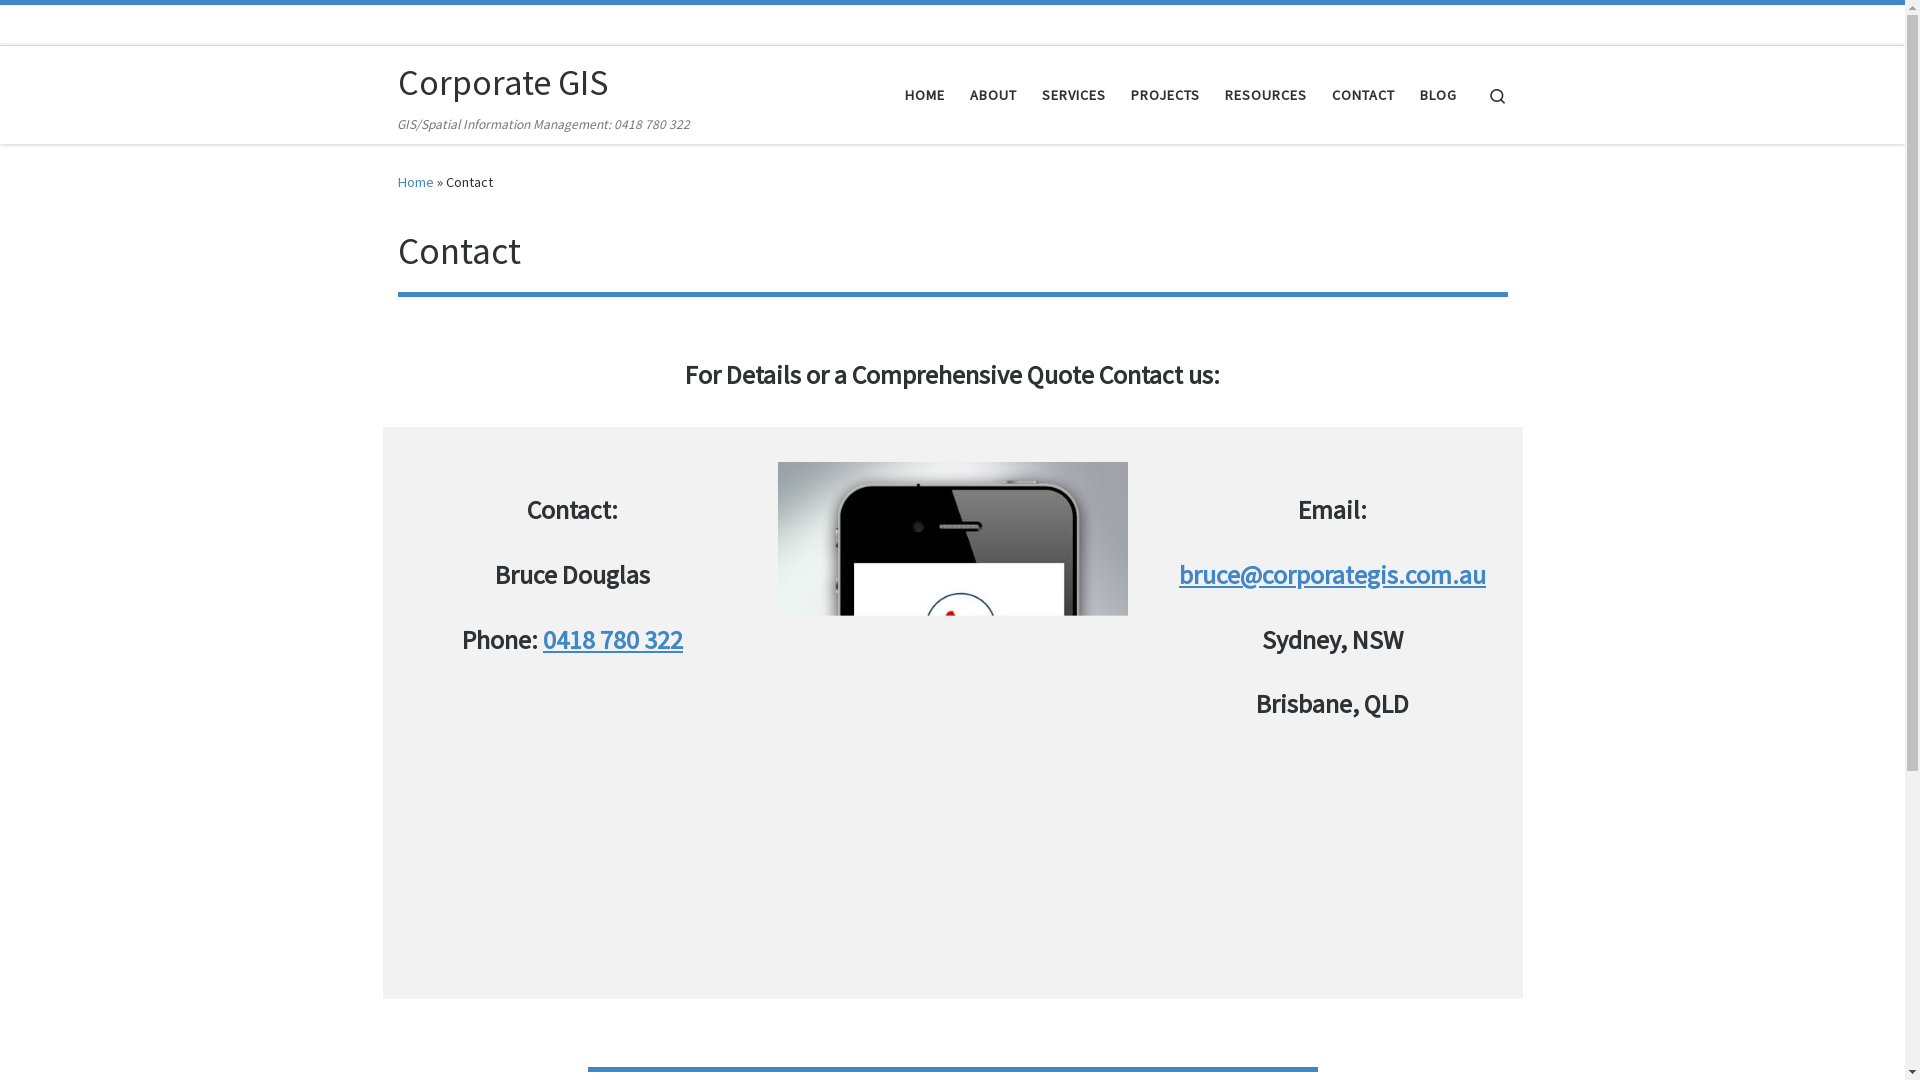 Image resolution: width=1920 pixels, height=1080 pixels. Describe the element at coordinates (416, 182) in the screenshot. I see `Home` at that location.